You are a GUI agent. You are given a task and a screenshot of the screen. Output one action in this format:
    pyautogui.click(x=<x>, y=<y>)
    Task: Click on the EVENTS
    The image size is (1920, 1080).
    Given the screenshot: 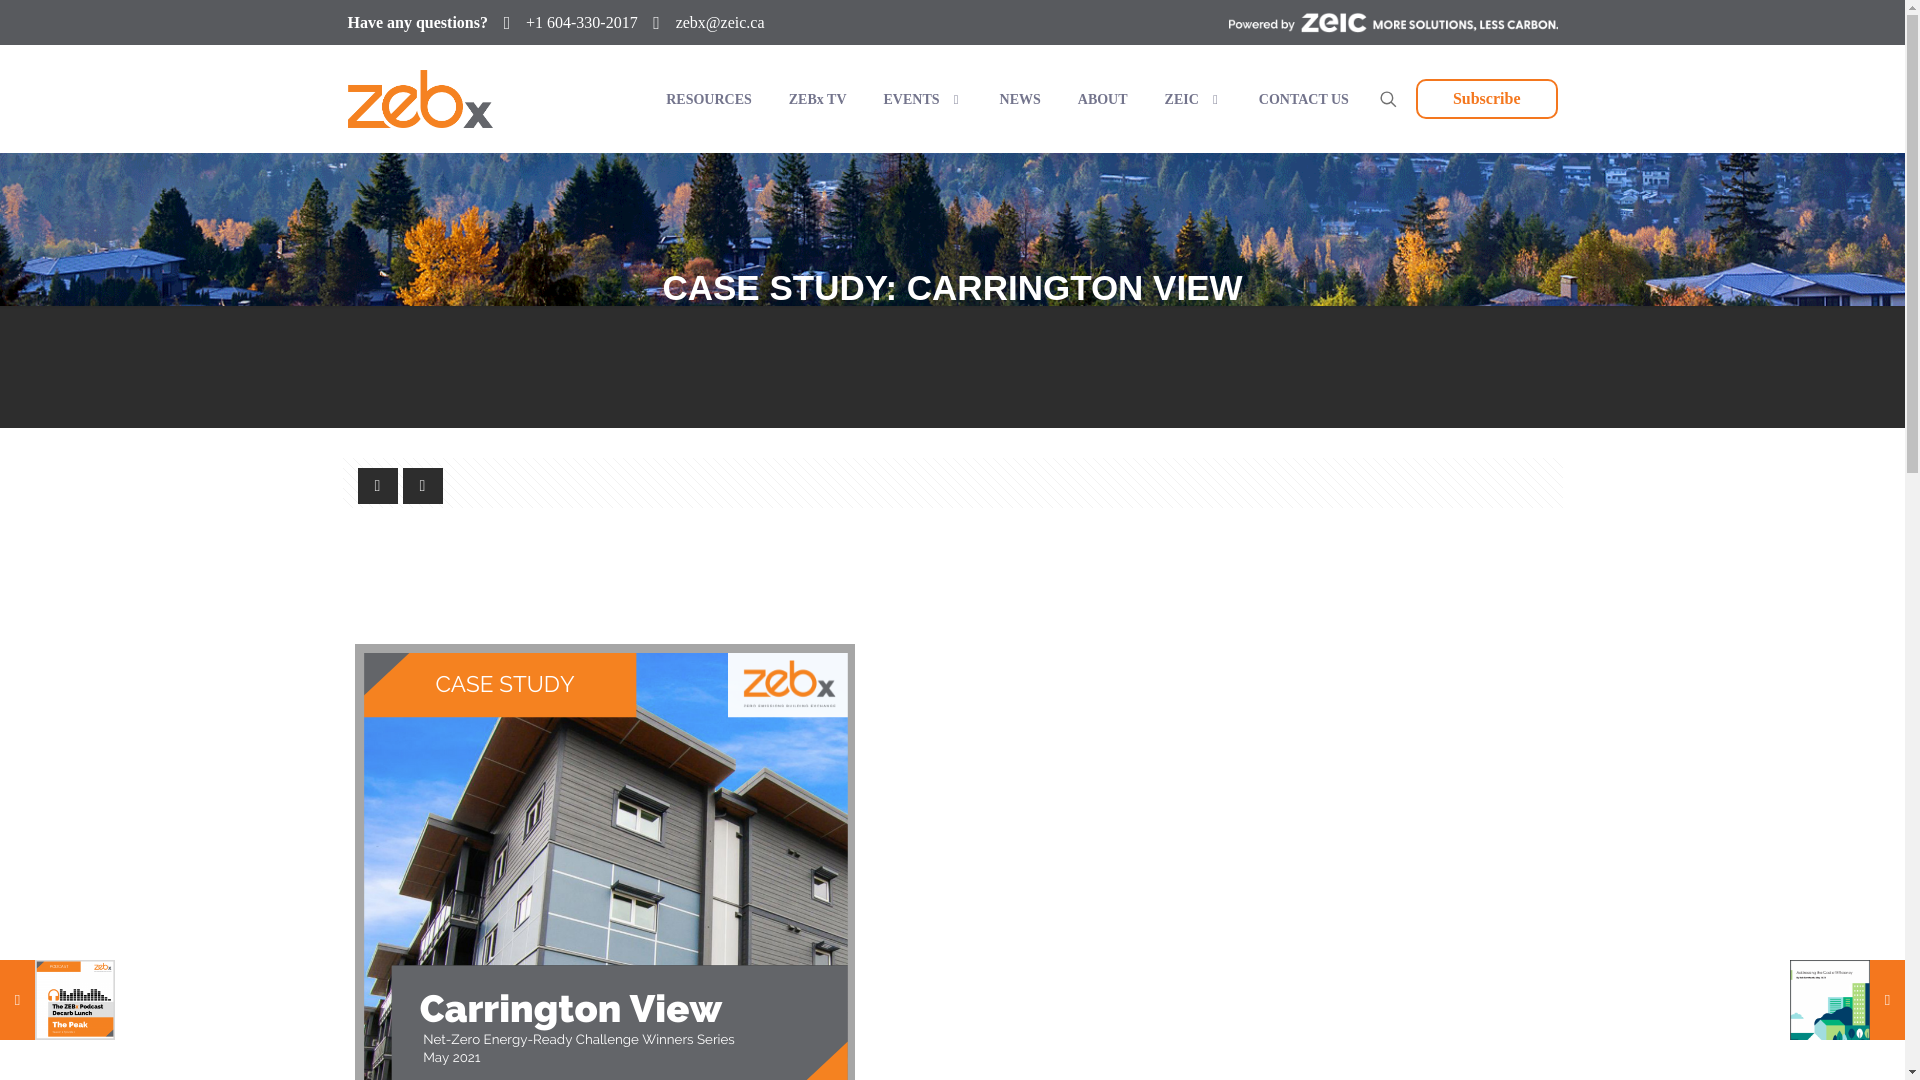 What is the action you would take?
    pyautogui.click(x=922, y=99)
    